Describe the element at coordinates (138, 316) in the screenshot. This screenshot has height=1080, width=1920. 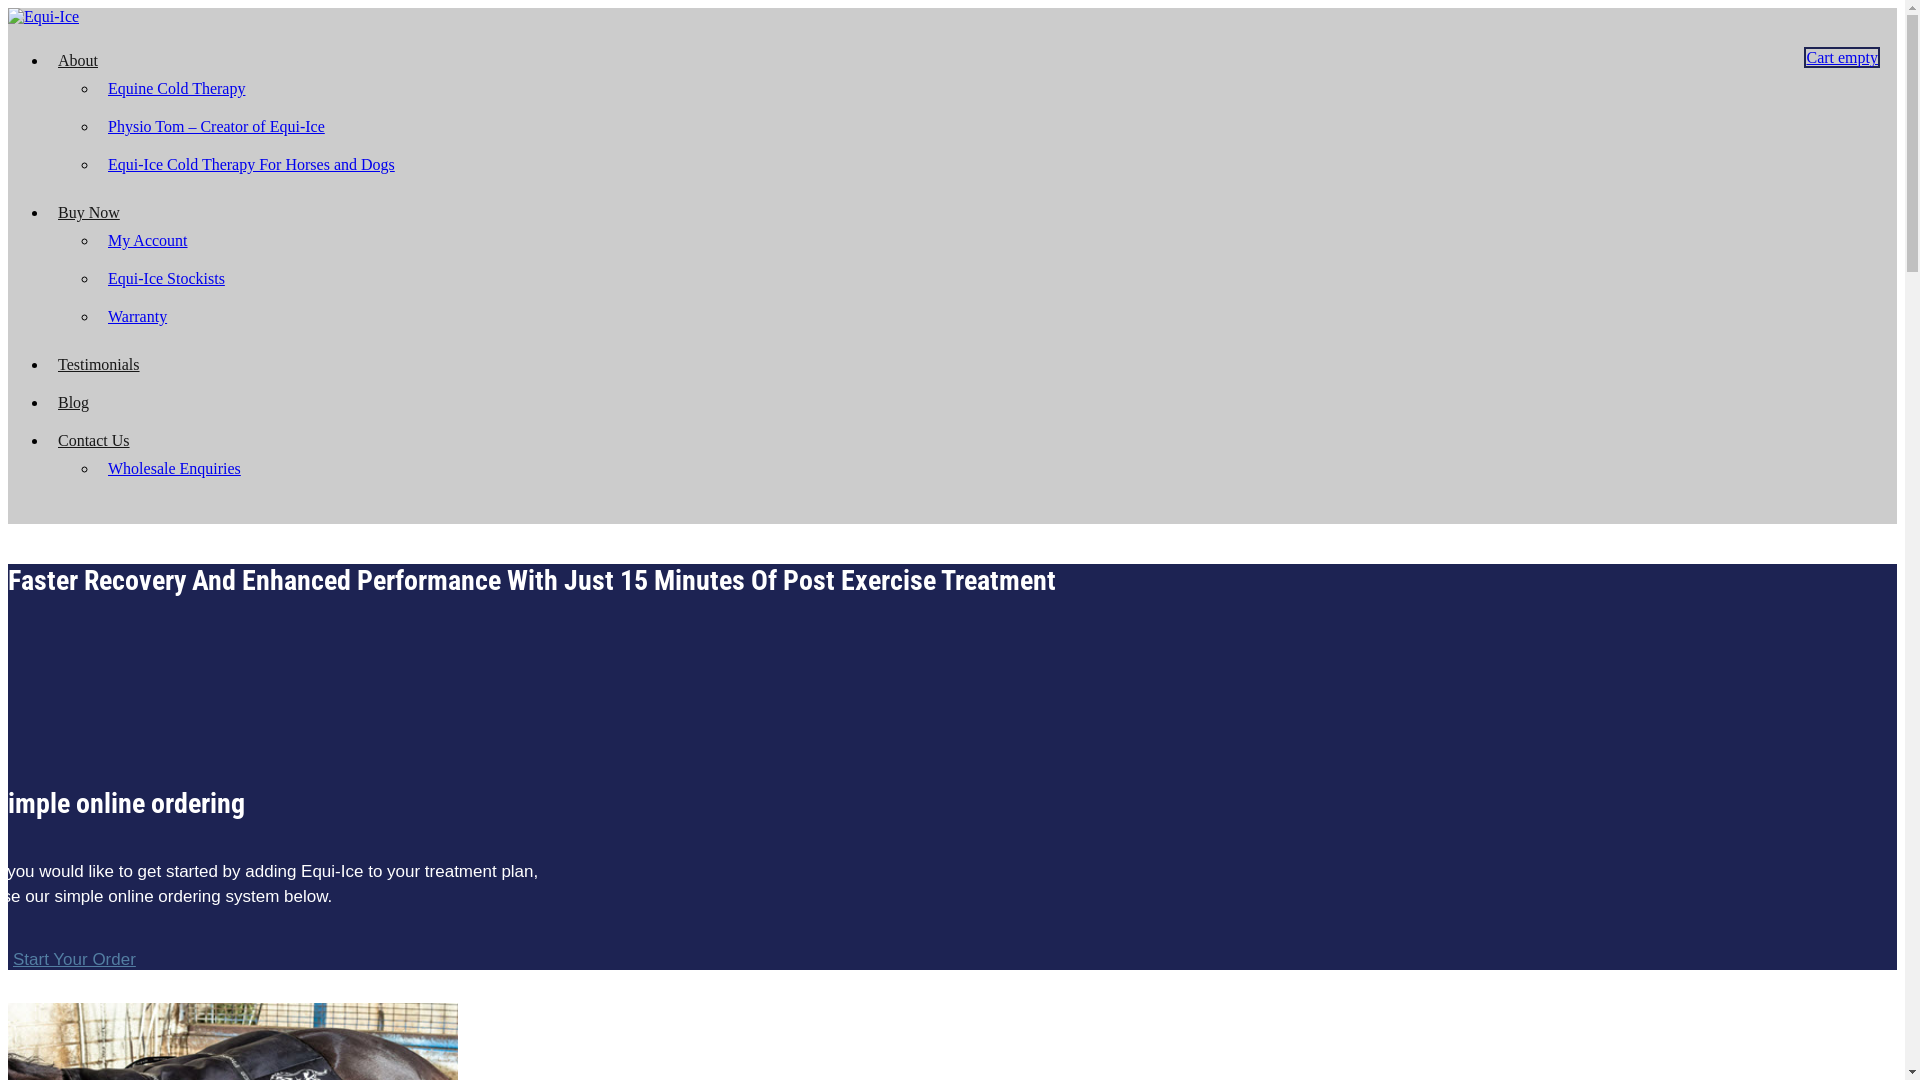
I see `Warranty` at that location.